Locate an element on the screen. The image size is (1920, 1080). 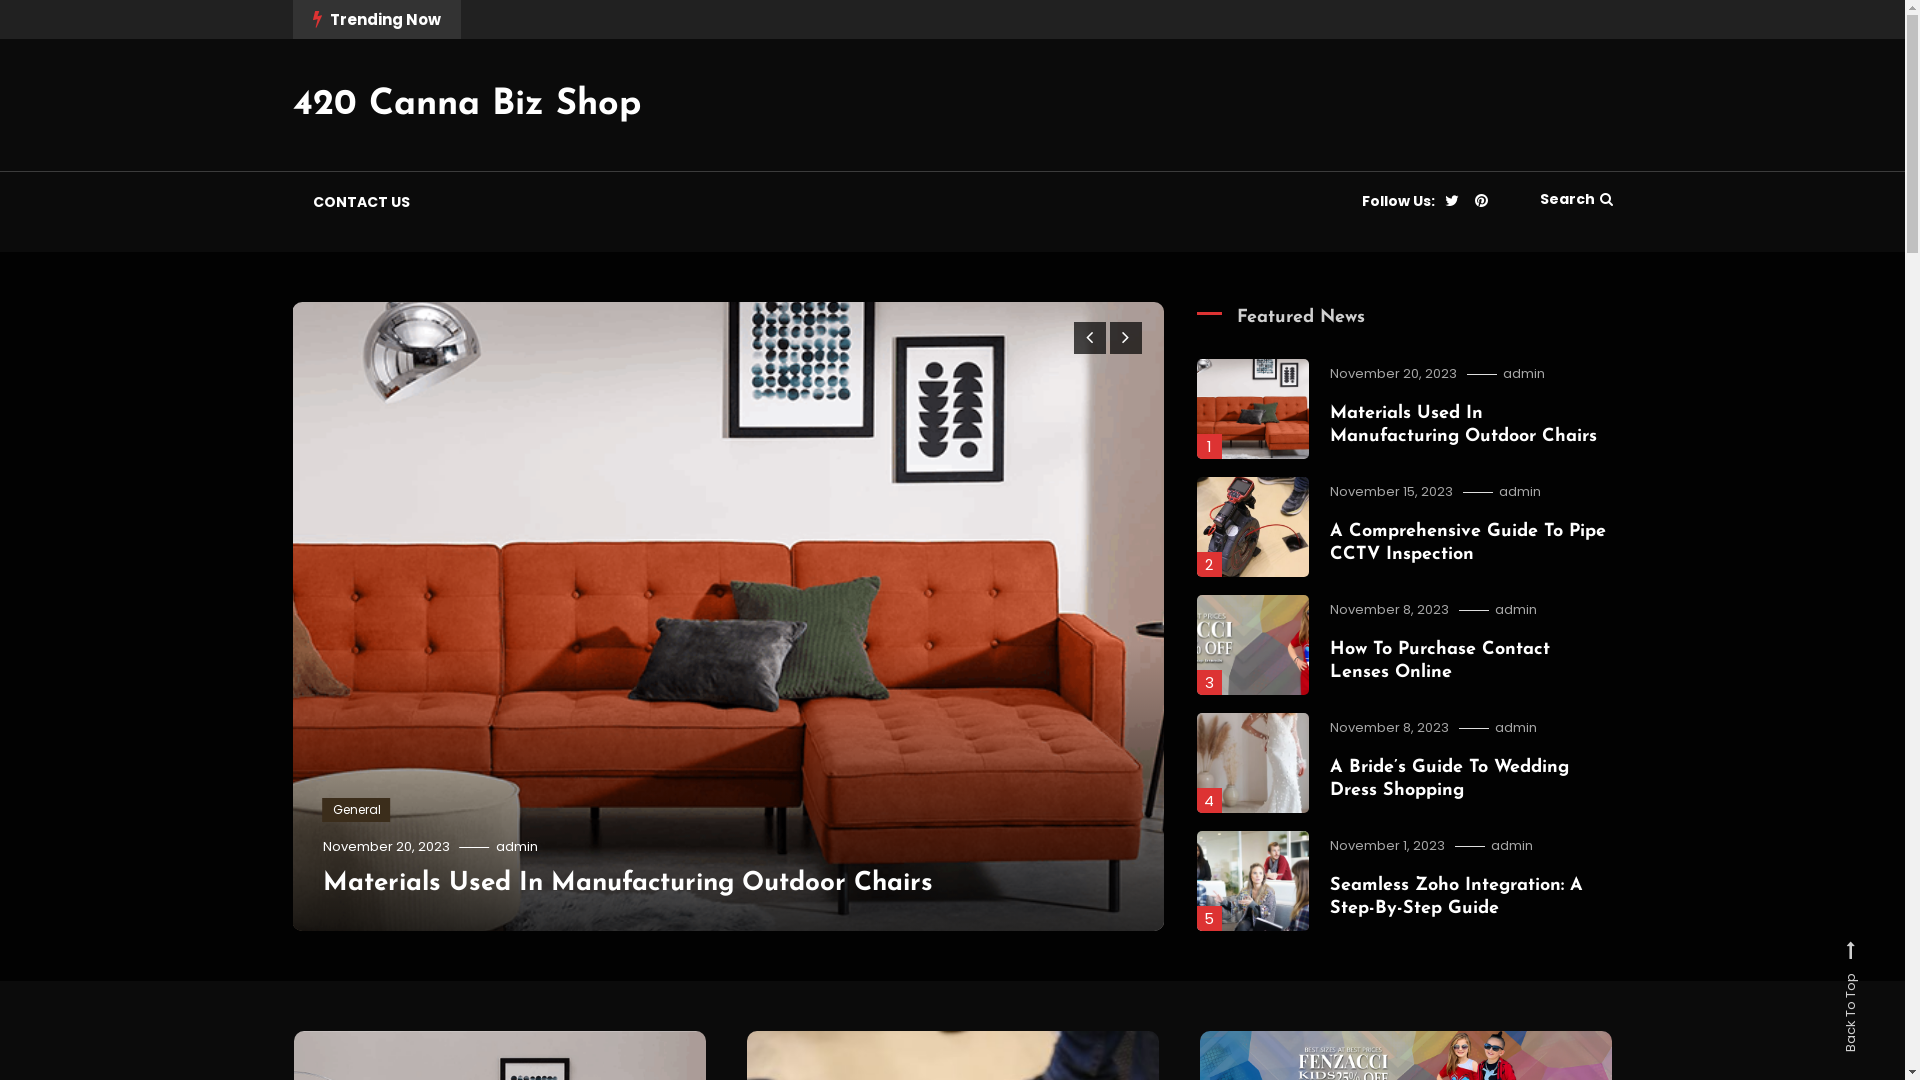
November 8, 2023 is located at coordinates (1390, 728).